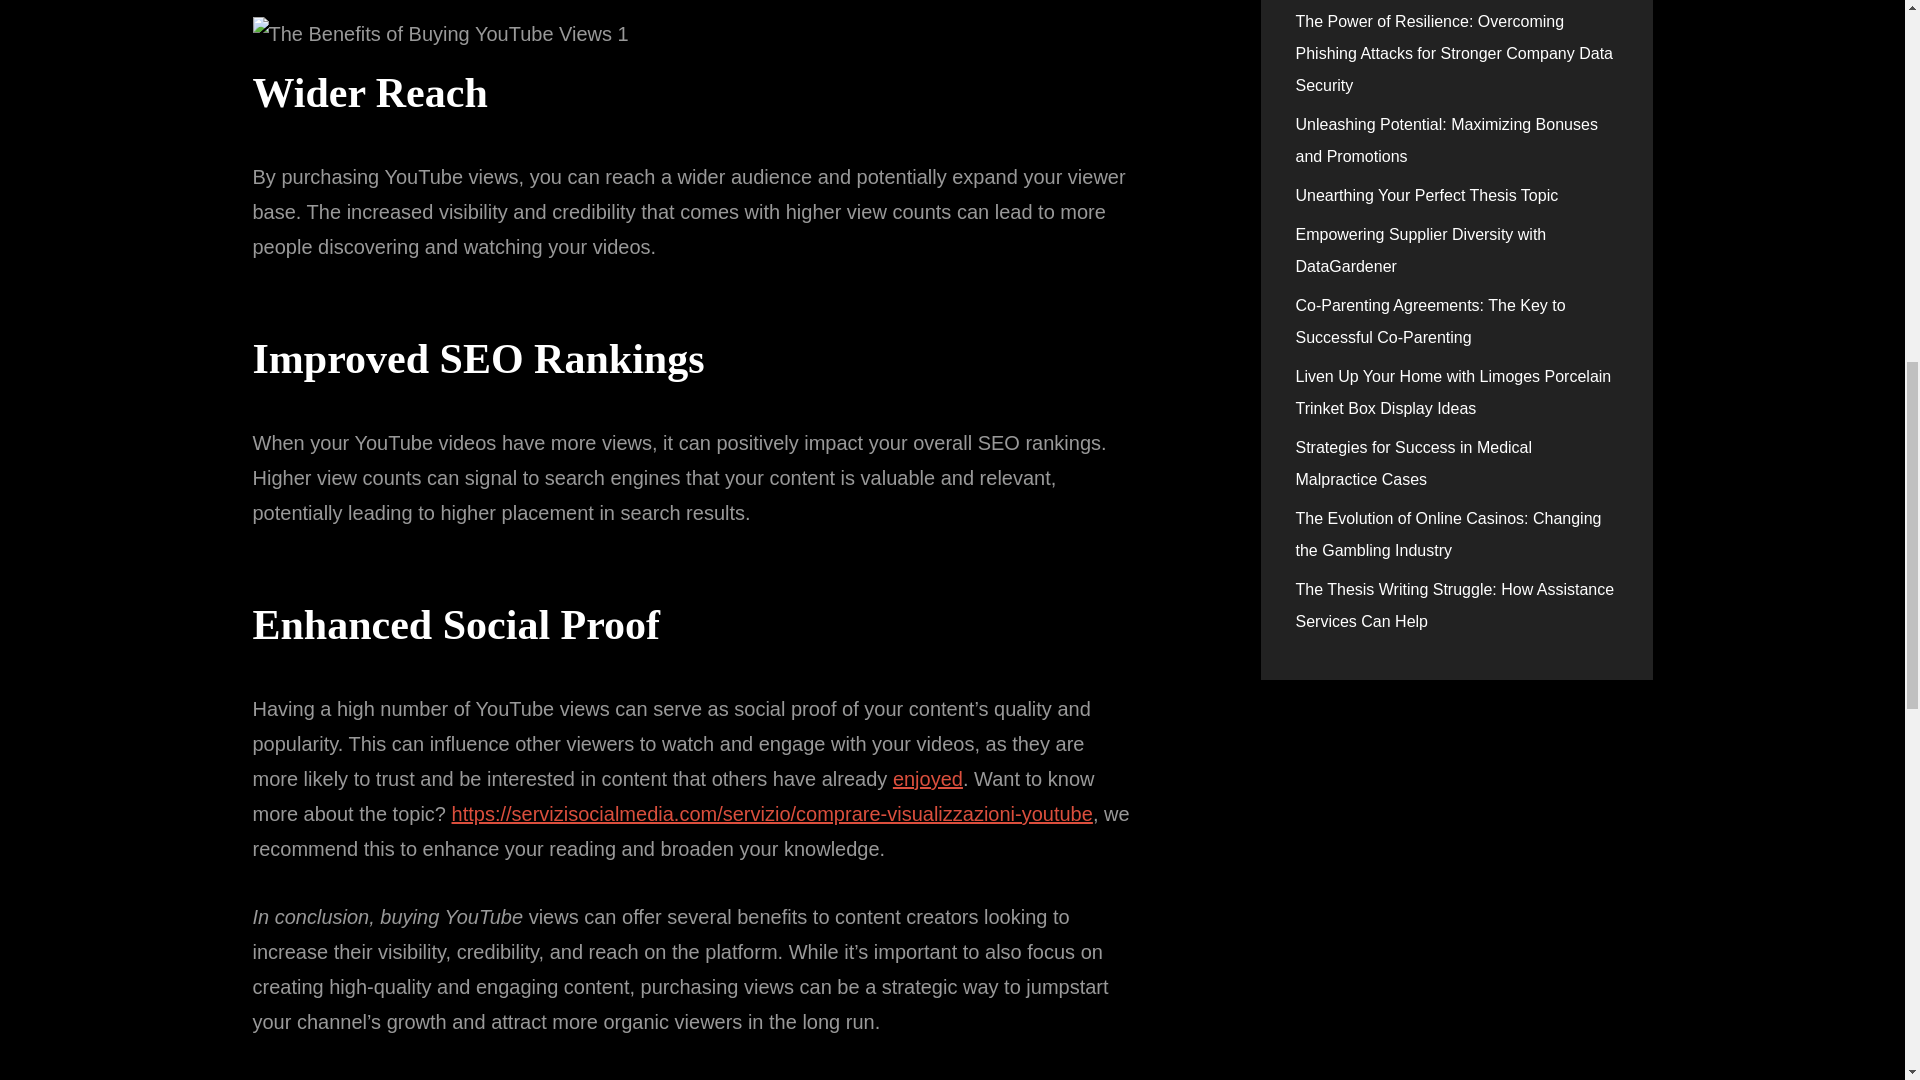 Image resolution: width=1920 pixels, height=1080 pixels. What do you see at coordinates (1446, 140) in the screenshot?
I see `Unleashing Potential: Maximizing Bonuses and Promotions` at bounding box center [1446, 140].